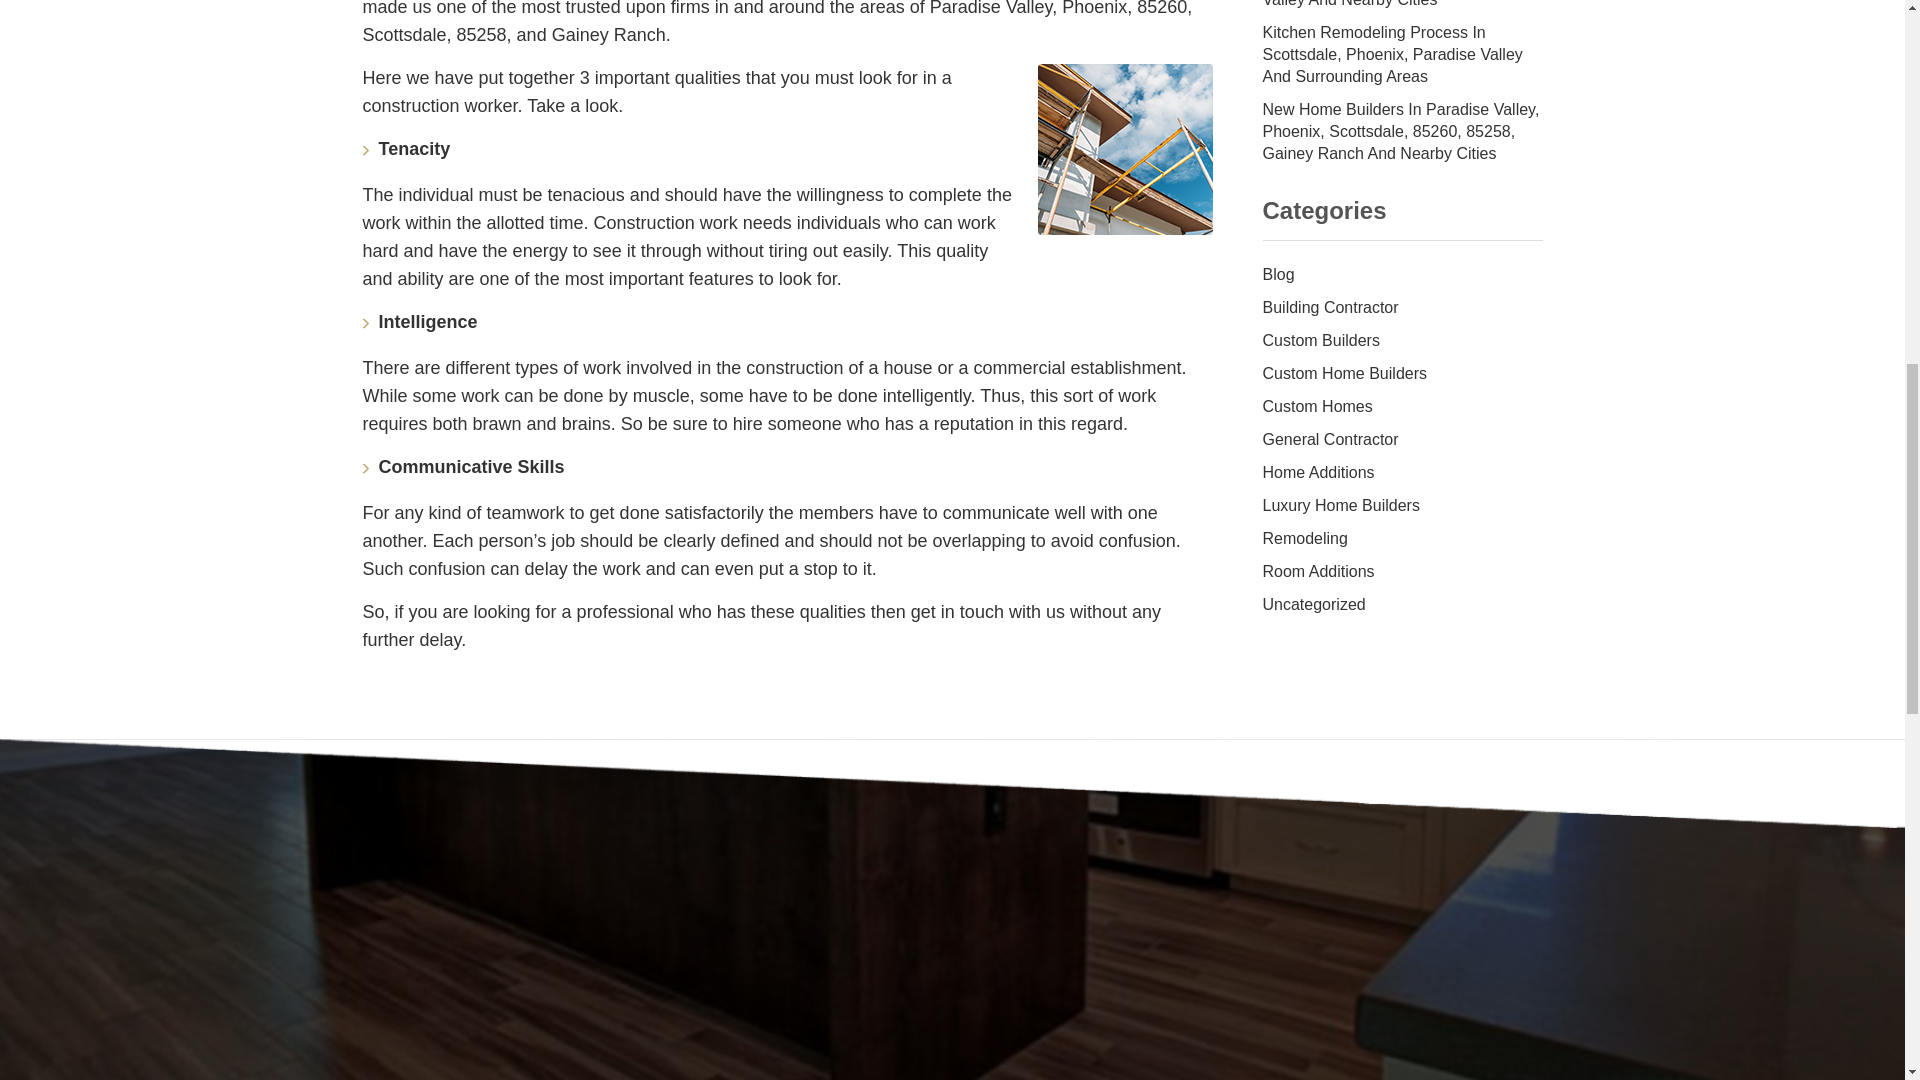 The width and height of the screenshot is (1920, 1080). What do you see at coordinates (1401, 506) in the screenshot?
I see `Luxury Home Builders` at bounding box center [1401, 506].